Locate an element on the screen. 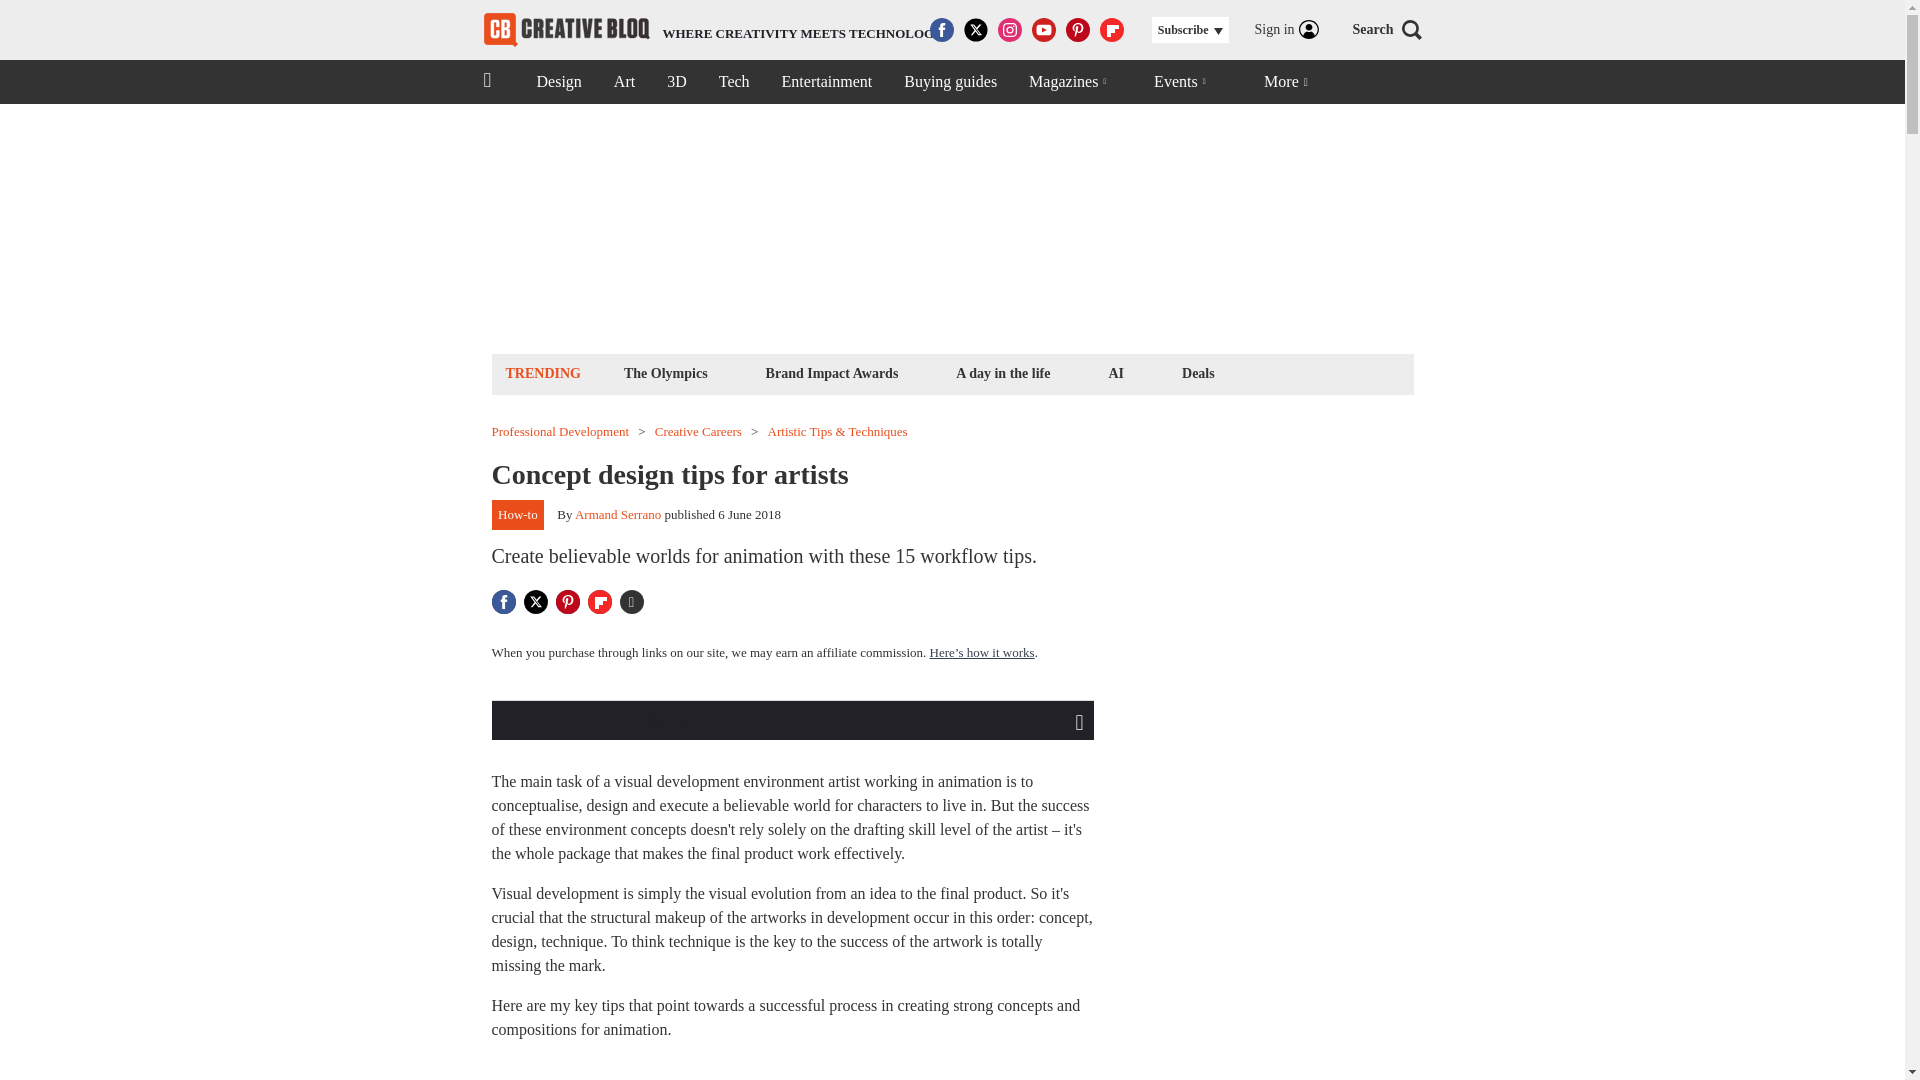 This screenshot has width=1920, height=1080. 3D is located at coordinates (676, 82).